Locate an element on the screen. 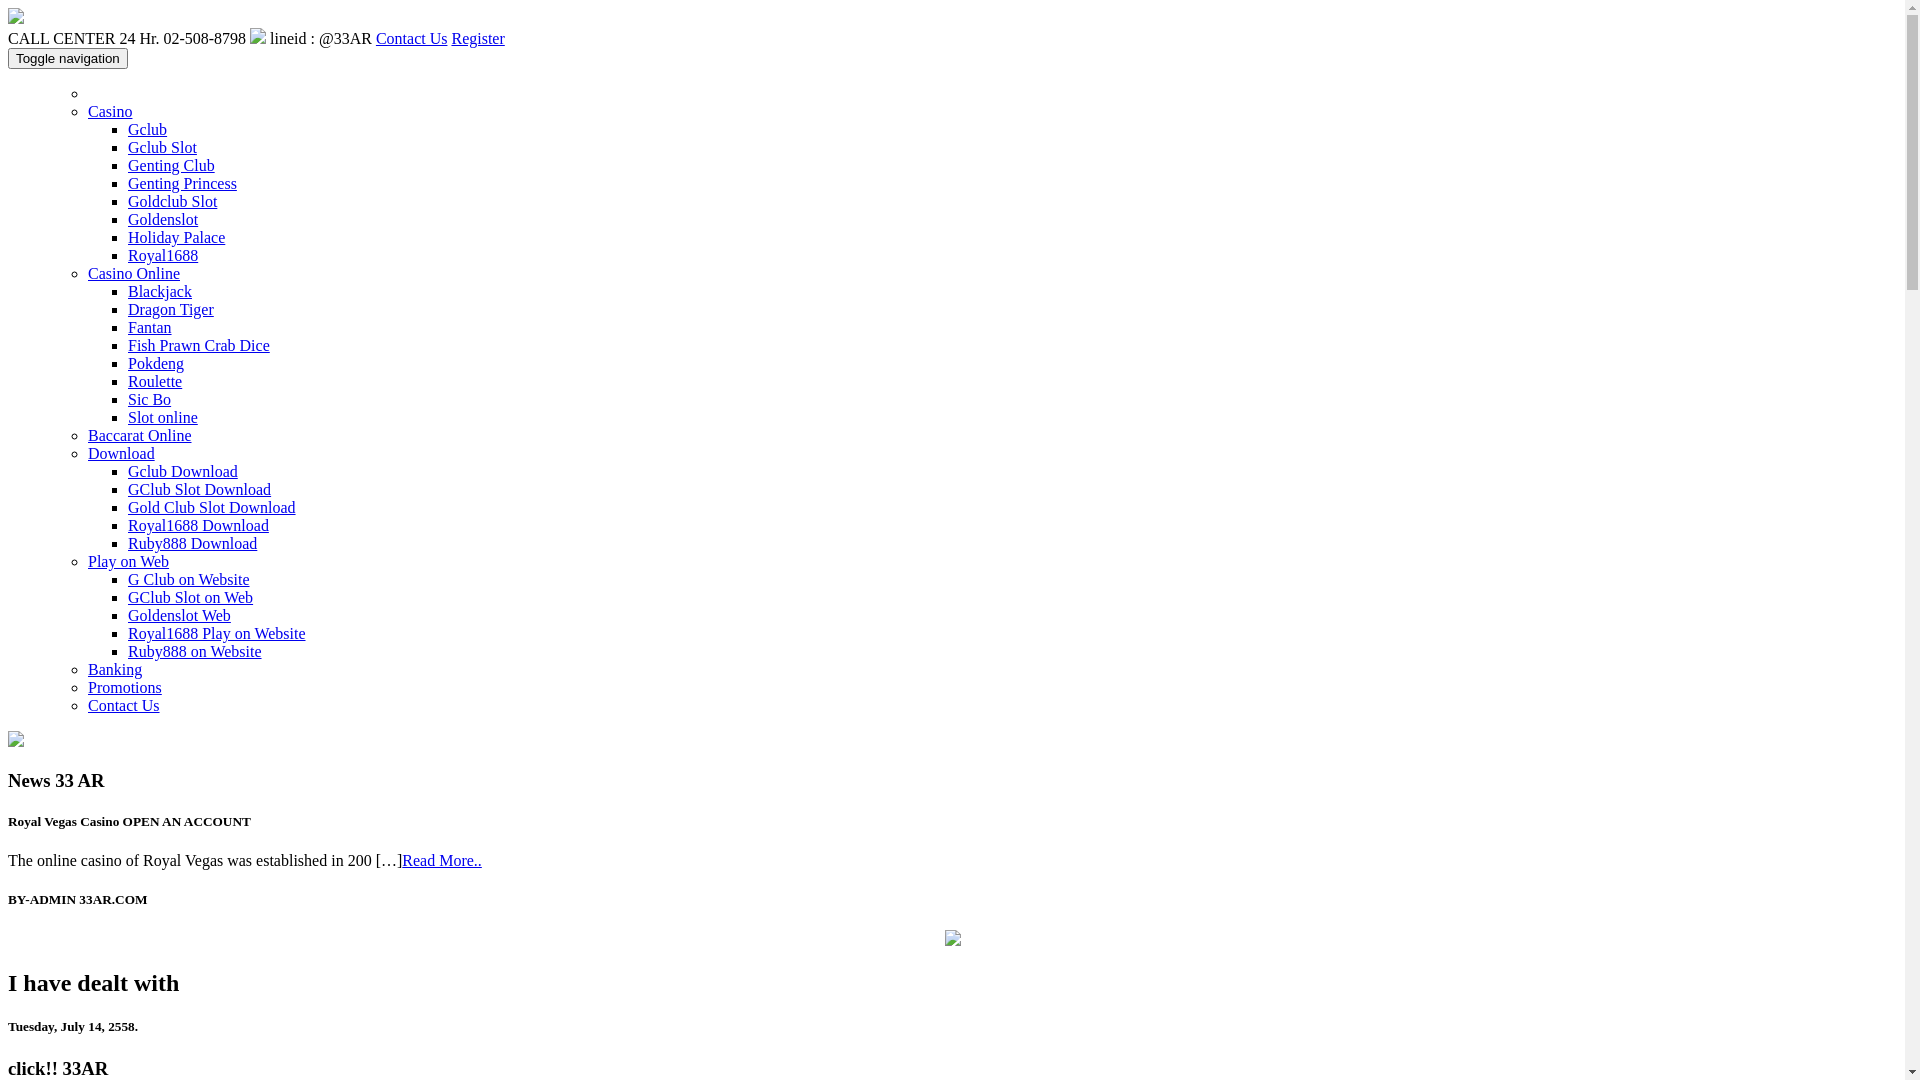 The height and width of the screenshot is (1080, 1920). Gclub Download is located at coordinates (183, 472).